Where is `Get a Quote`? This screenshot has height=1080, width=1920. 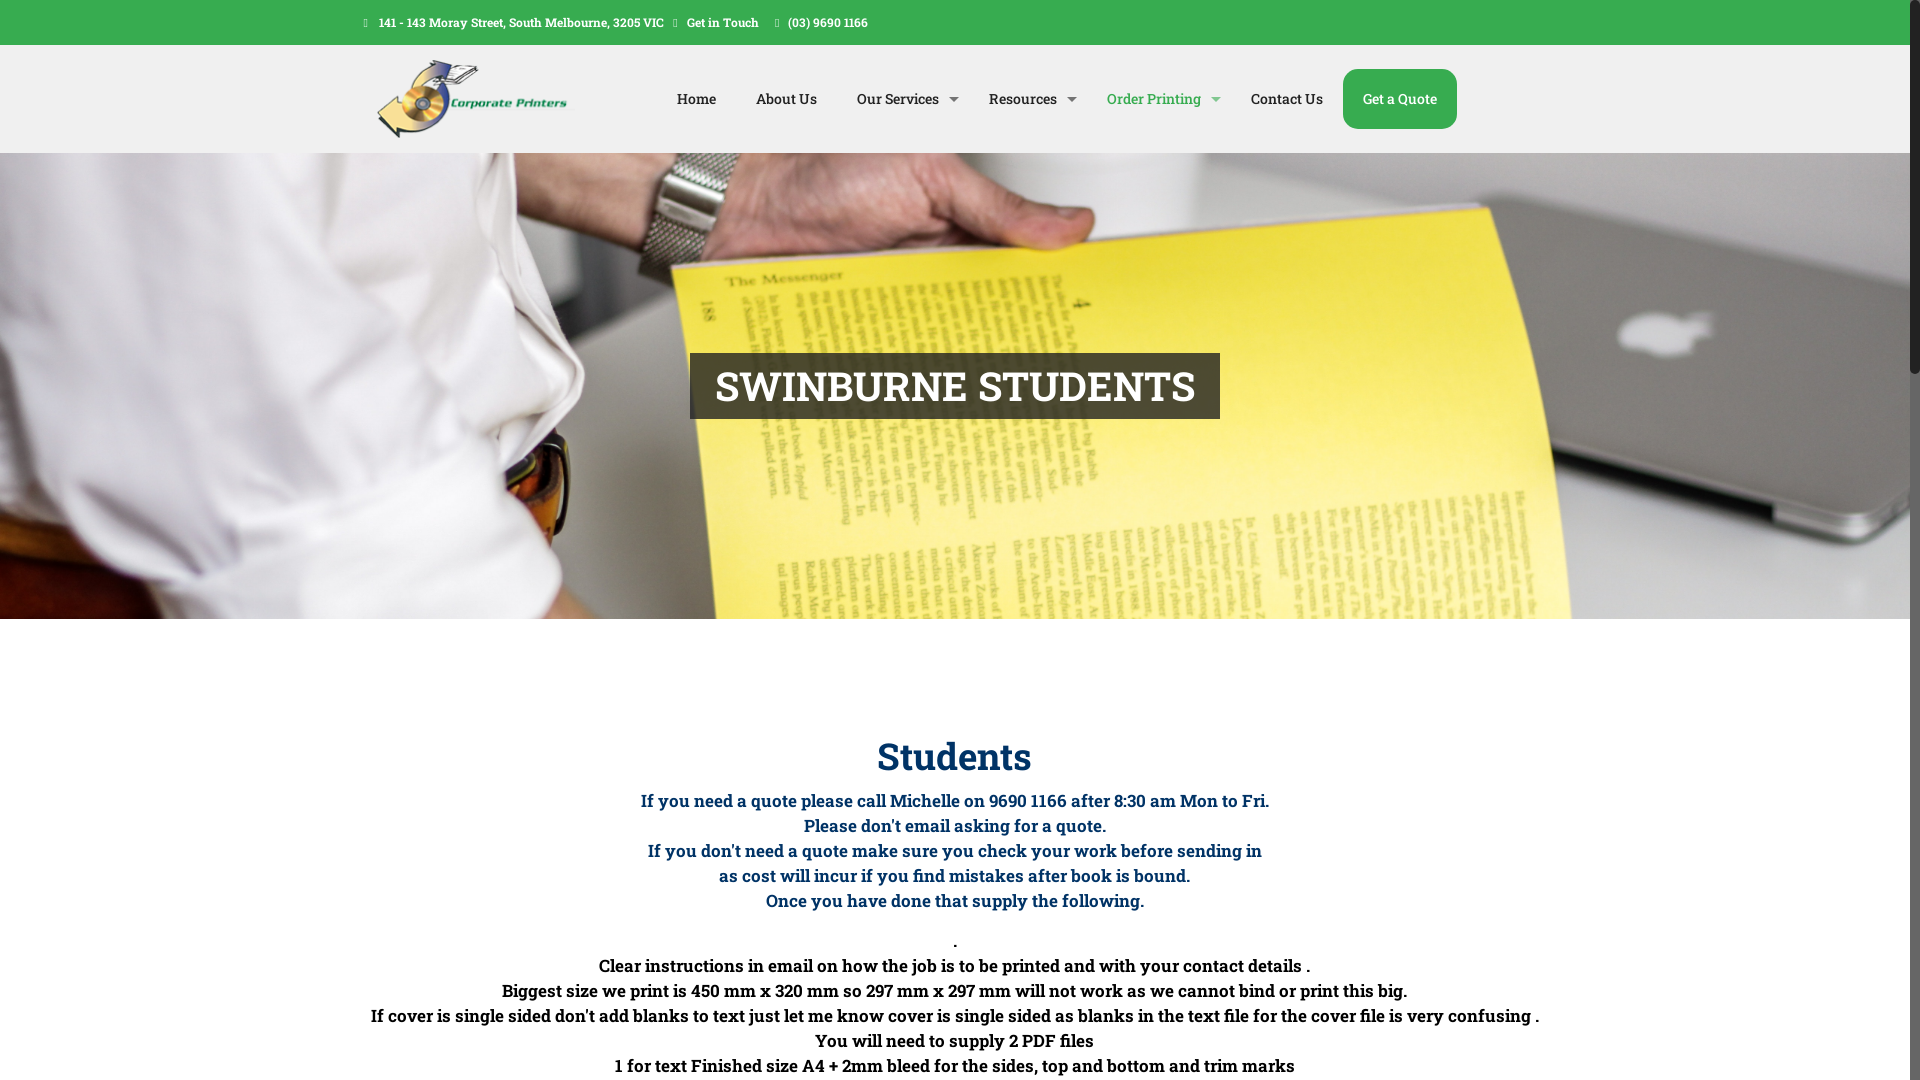
Get a Quote is located at coordinates (1400, 99).